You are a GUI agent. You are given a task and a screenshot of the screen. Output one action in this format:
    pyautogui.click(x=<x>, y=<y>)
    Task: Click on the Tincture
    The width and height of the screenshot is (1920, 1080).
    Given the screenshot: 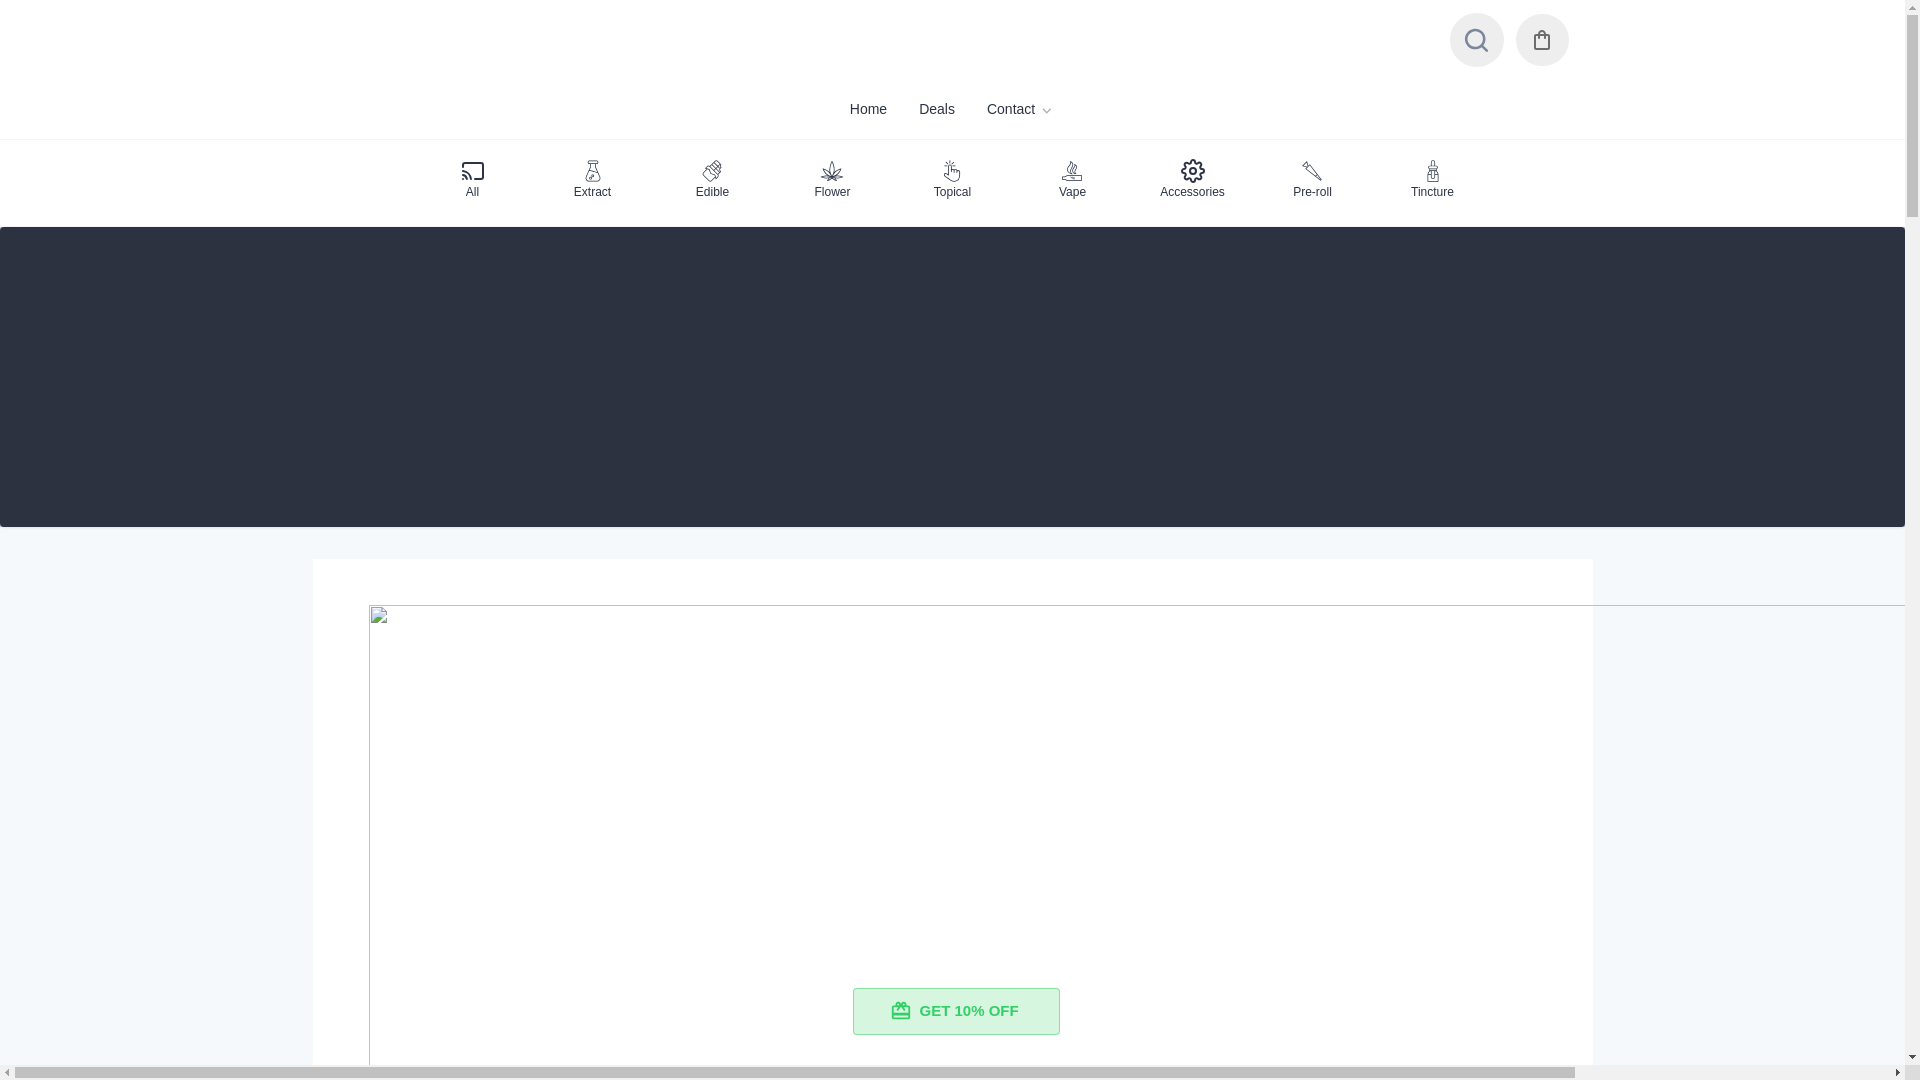 What is the action you would take?
    pyautogui.click(x=1432, y=179)
    